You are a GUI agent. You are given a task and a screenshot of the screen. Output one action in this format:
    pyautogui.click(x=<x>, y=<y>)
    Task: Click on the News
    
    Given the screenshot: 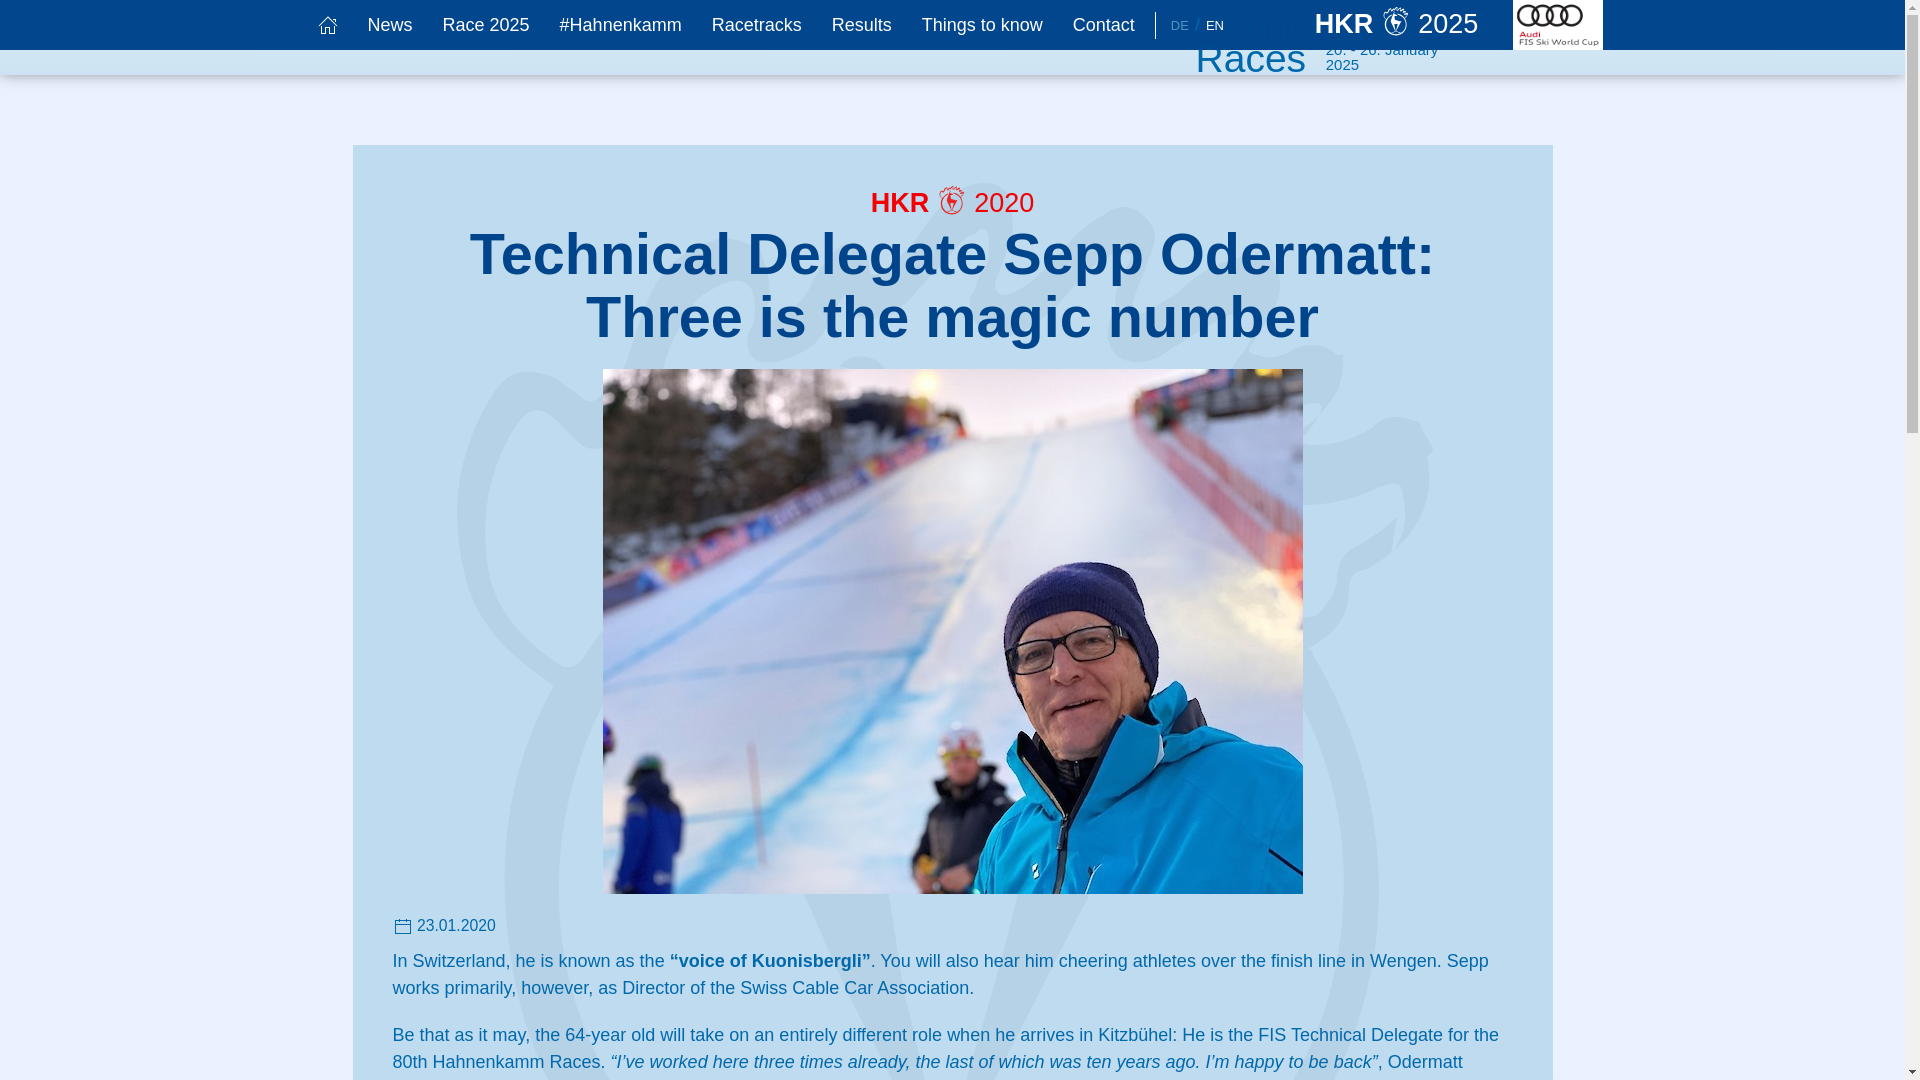 What is the action you would take?
    pyautogui.click(x=388, y=24)
    